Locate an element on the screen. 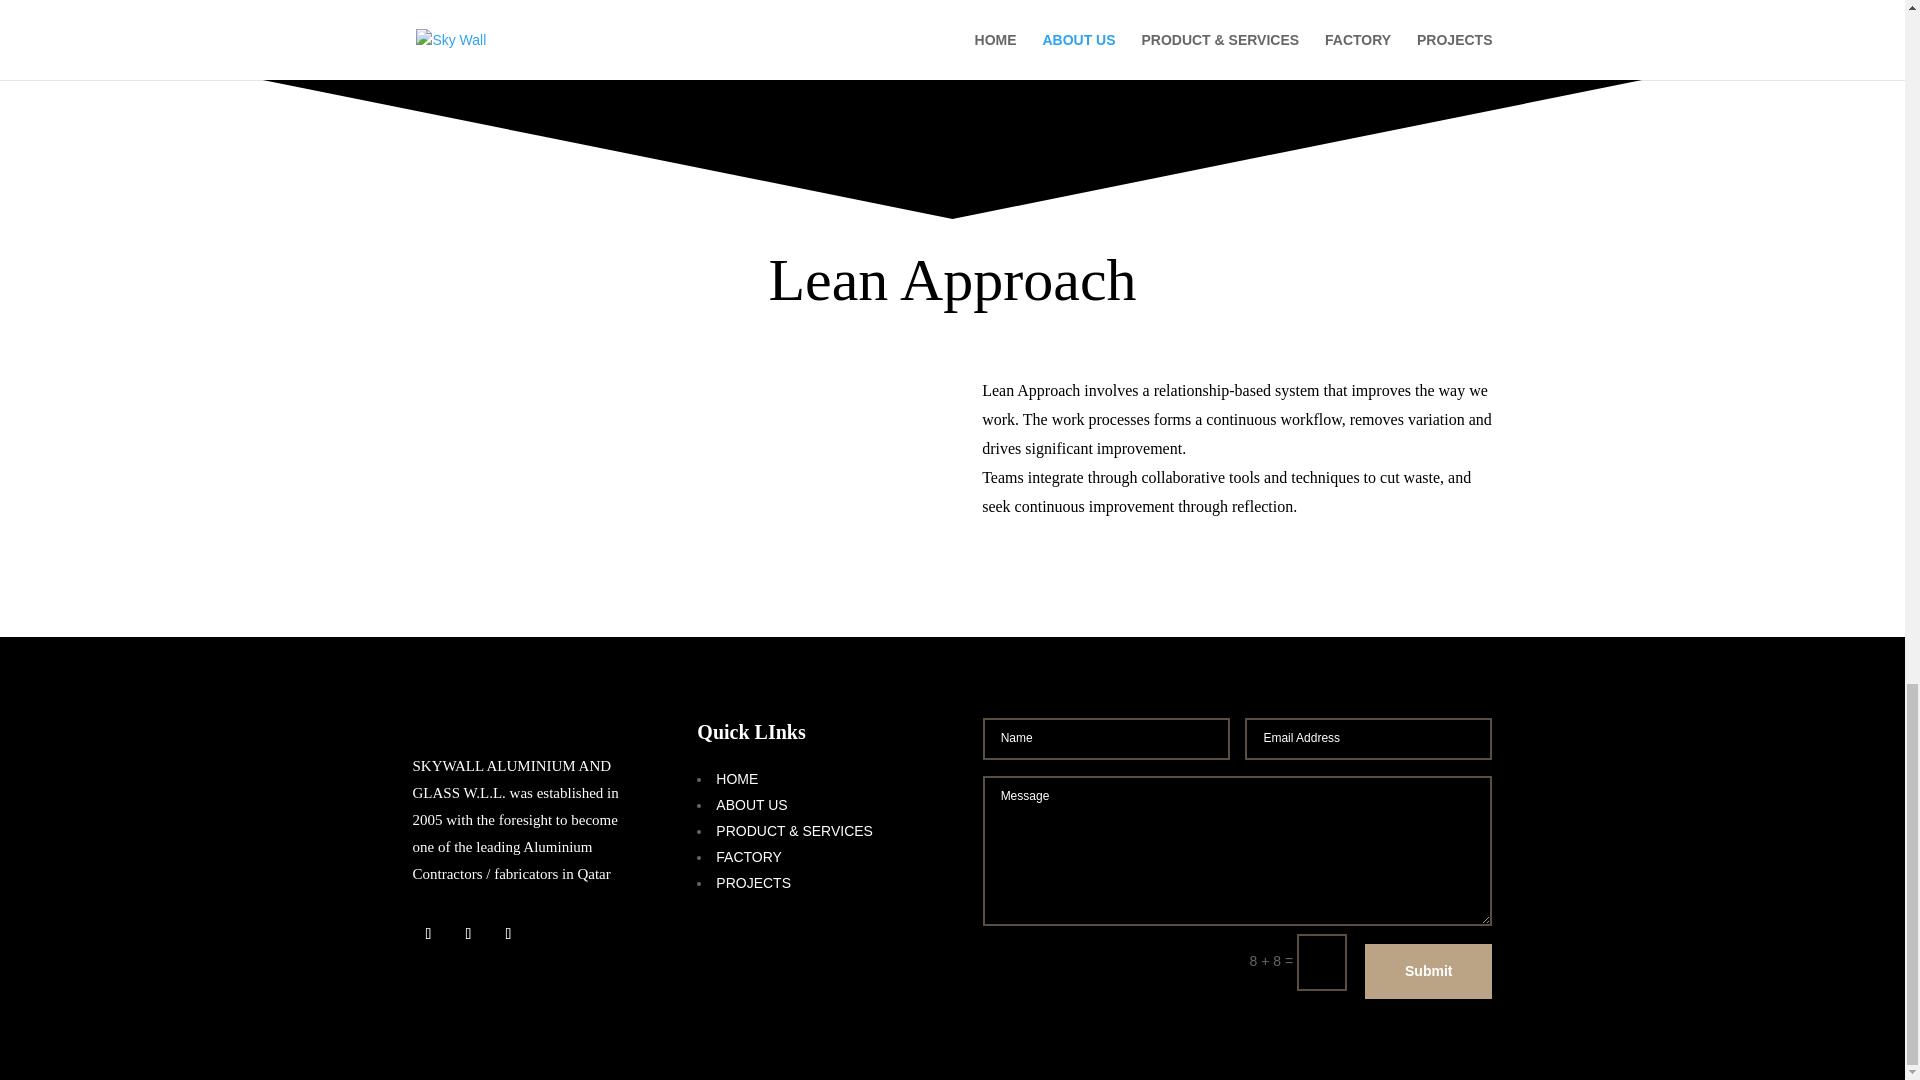 This screenshot has height=1080, width=1920. HOME is located at coordinates (737, 779).